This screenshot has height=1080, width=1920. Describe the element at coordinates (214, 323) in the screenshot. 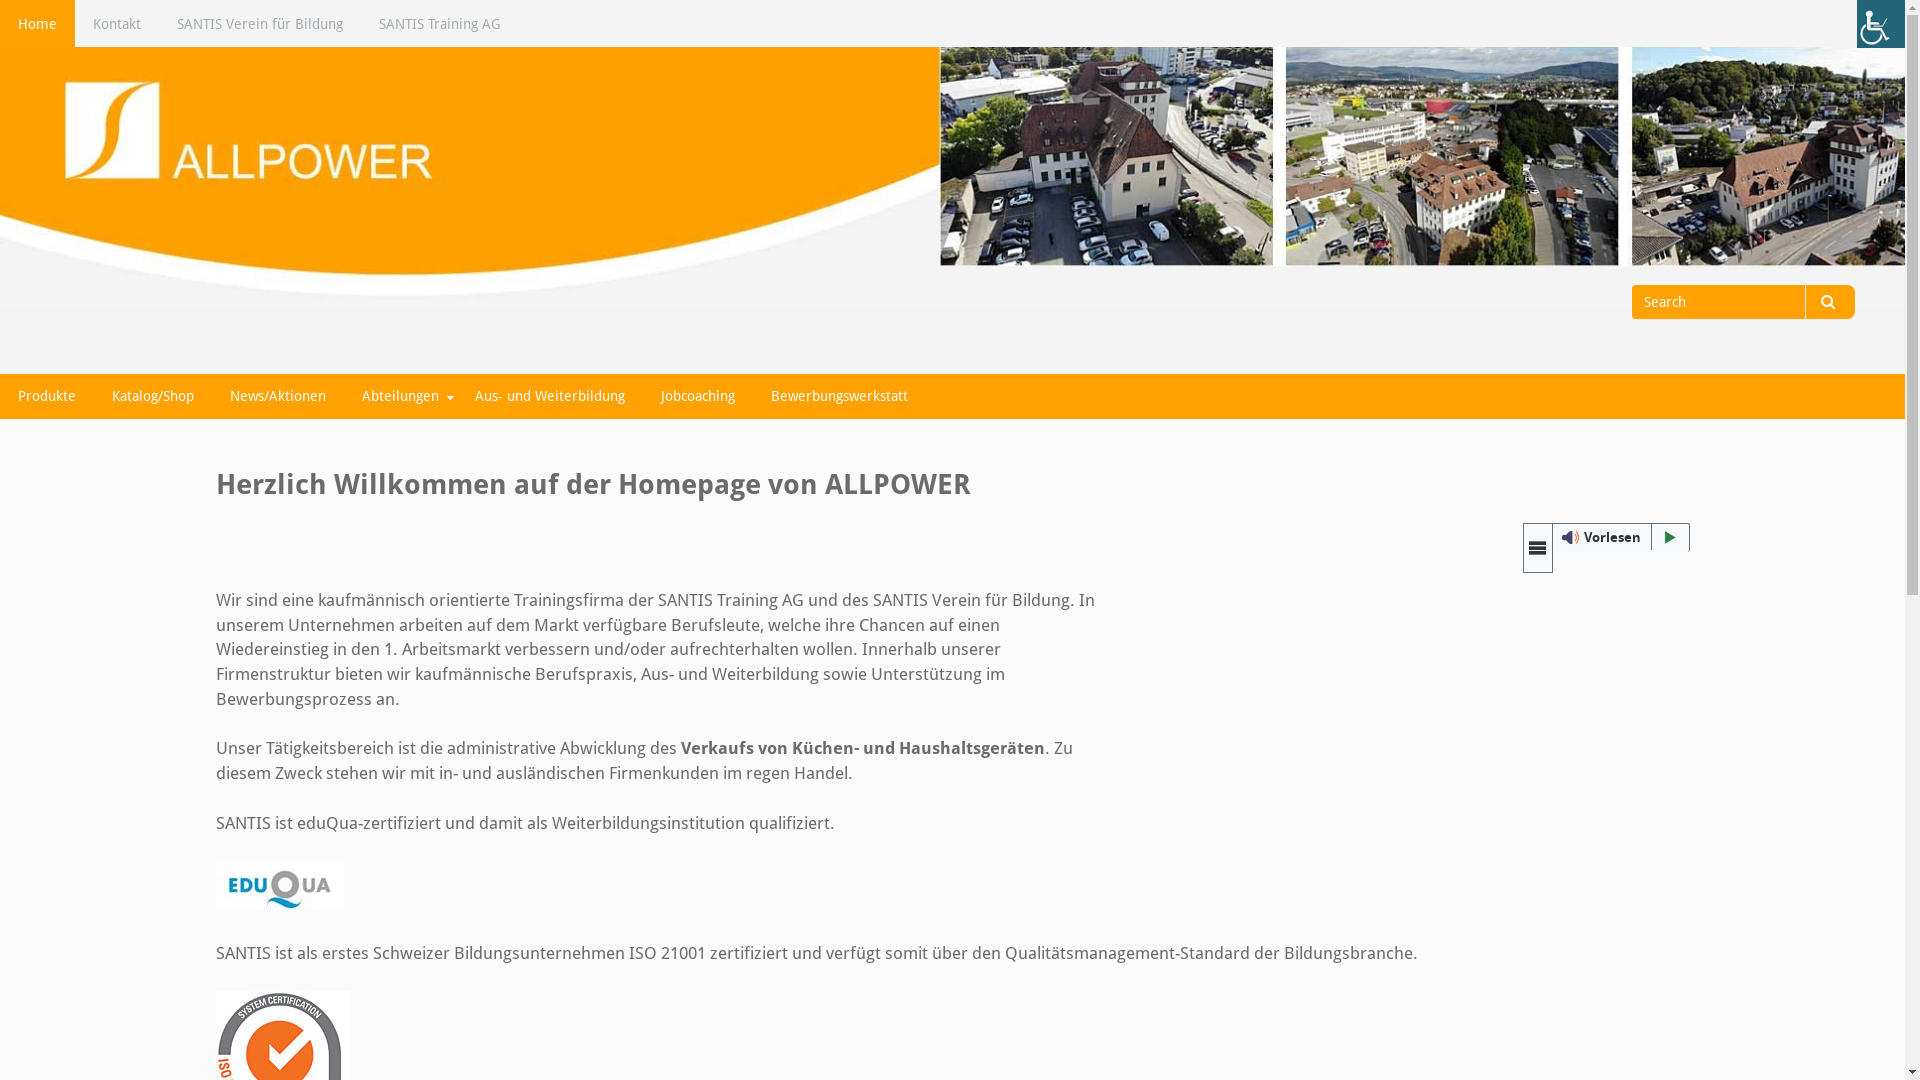

I see `Praxisfirma Allpower` at that location.